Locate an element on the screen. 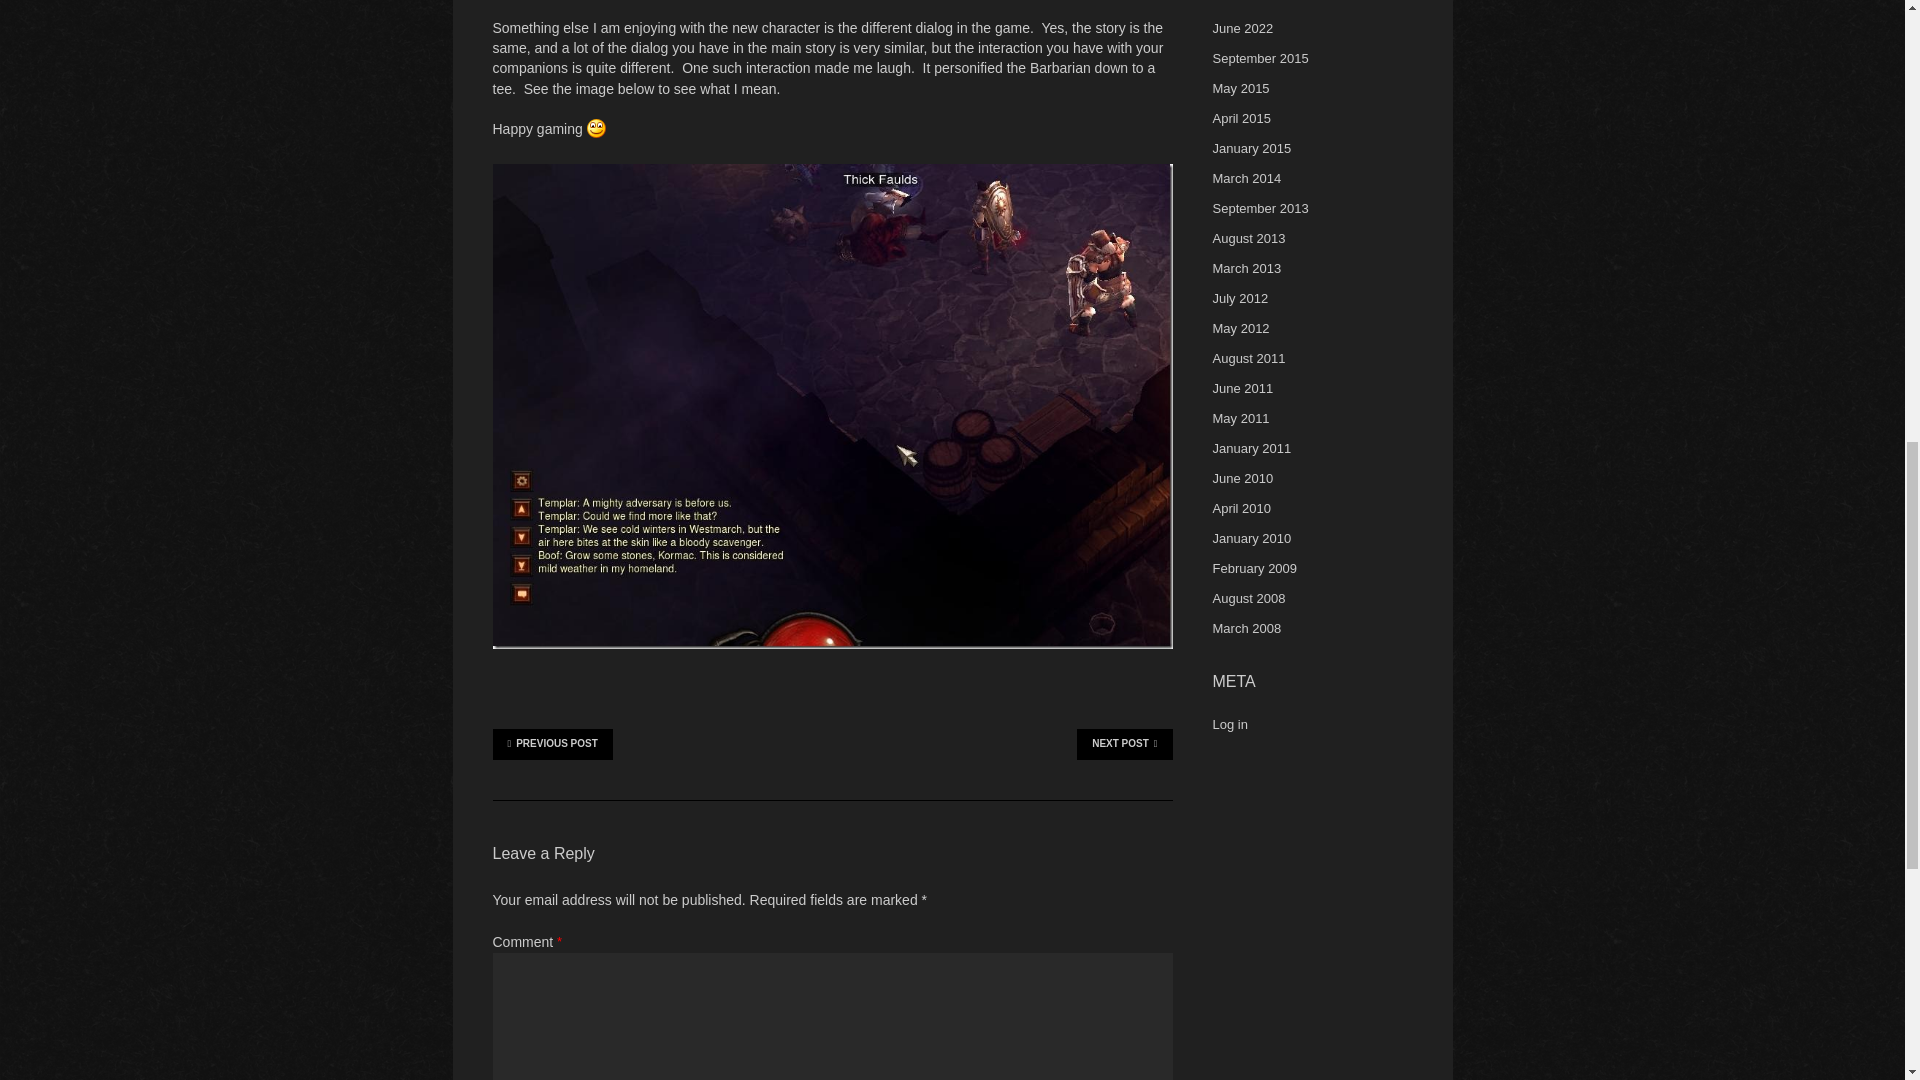 The image size is (1920, 1080). NEXT POST is located at coordinates (1124, 744).